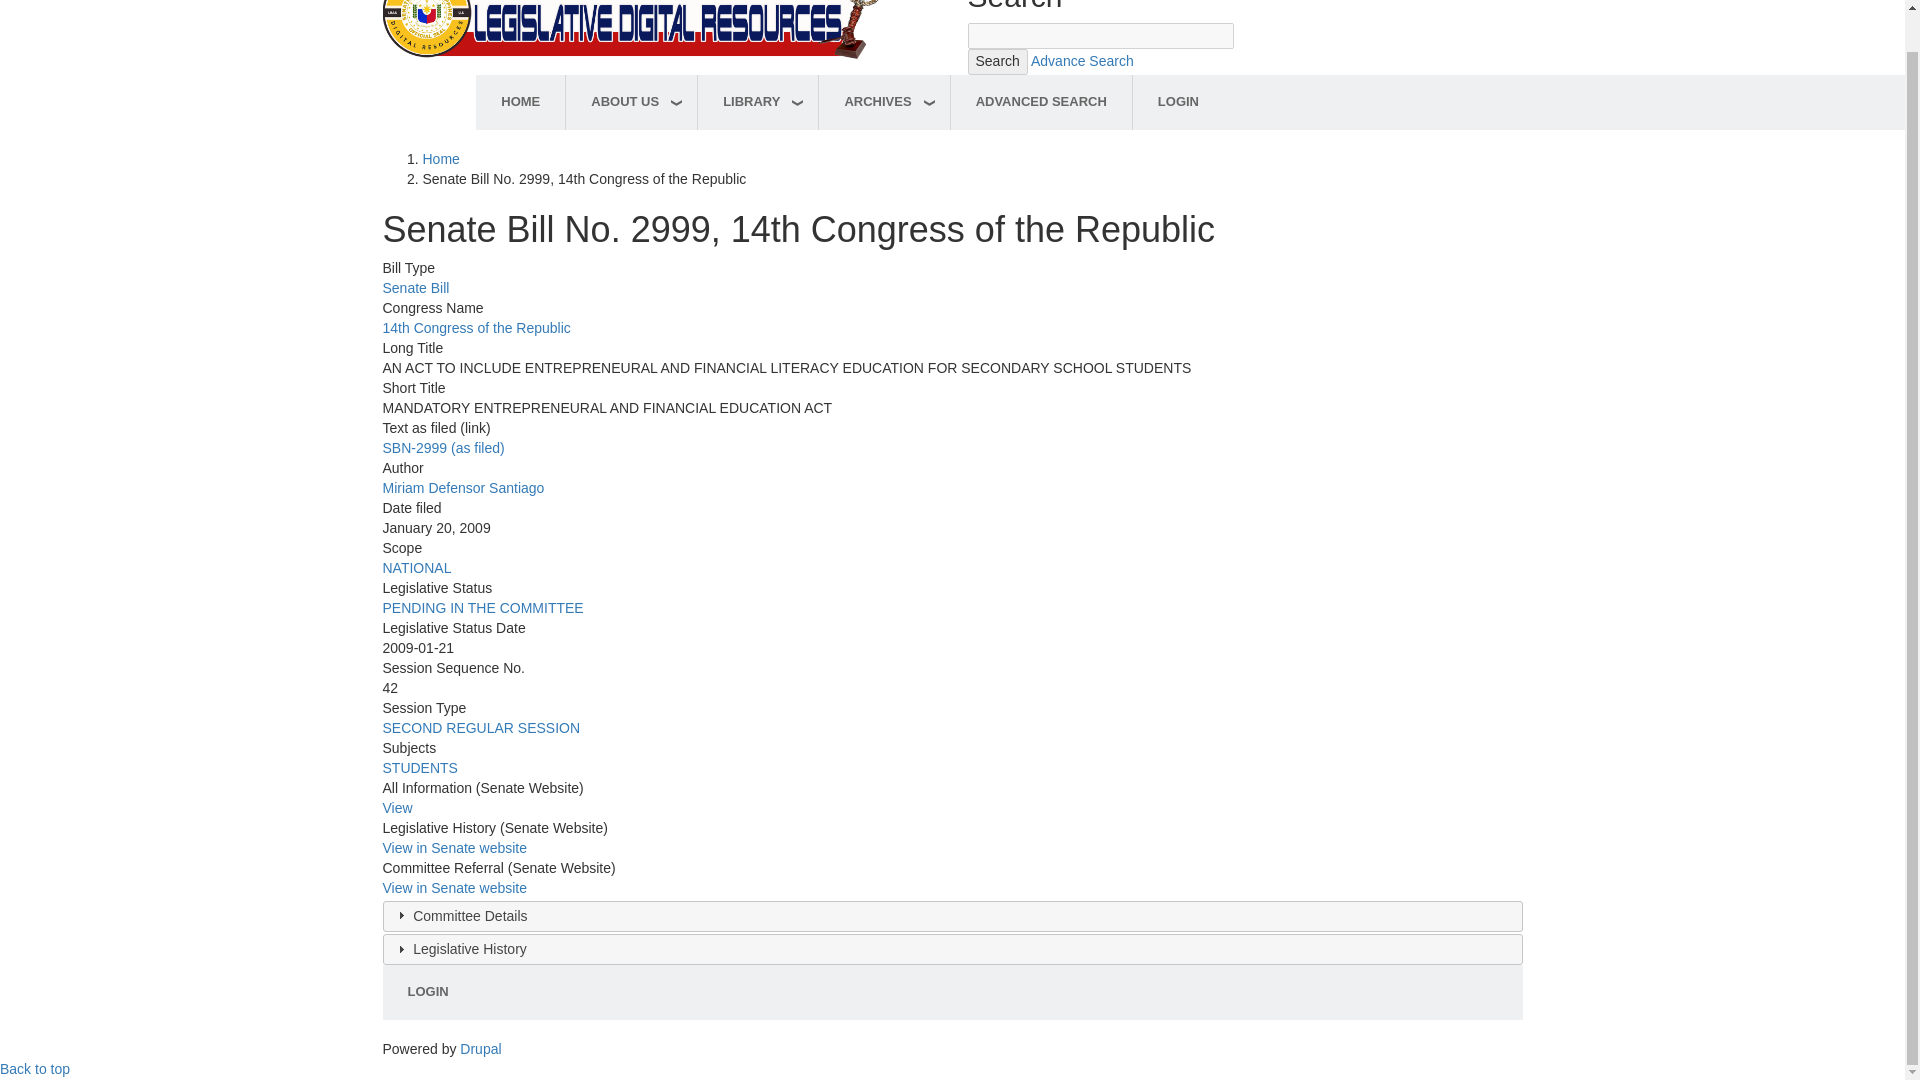 This screenshot has height=1080, width=1920. Describe the element at coordinates (1082, 60) in the screenshot. I see `Advance Search` at that location.